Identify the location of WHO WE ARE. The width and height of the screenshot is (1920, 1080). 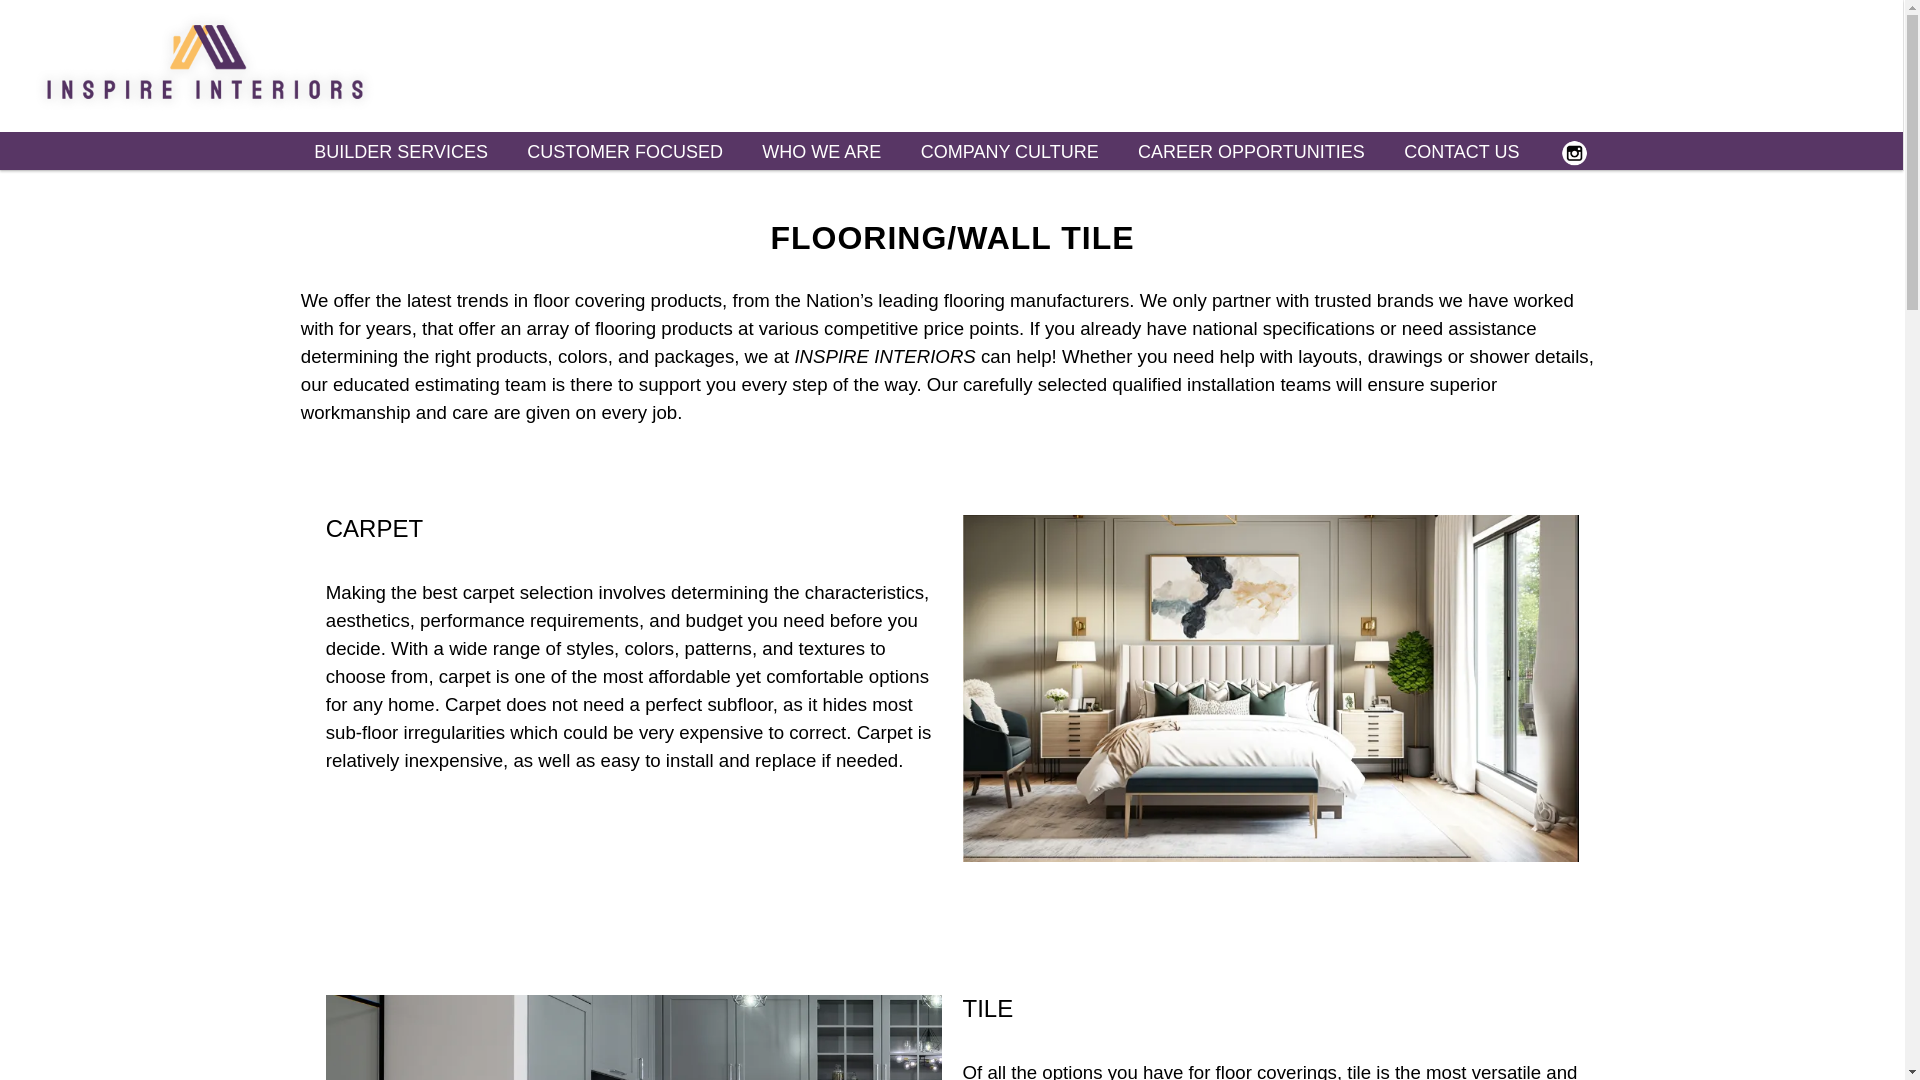
(821, 150).